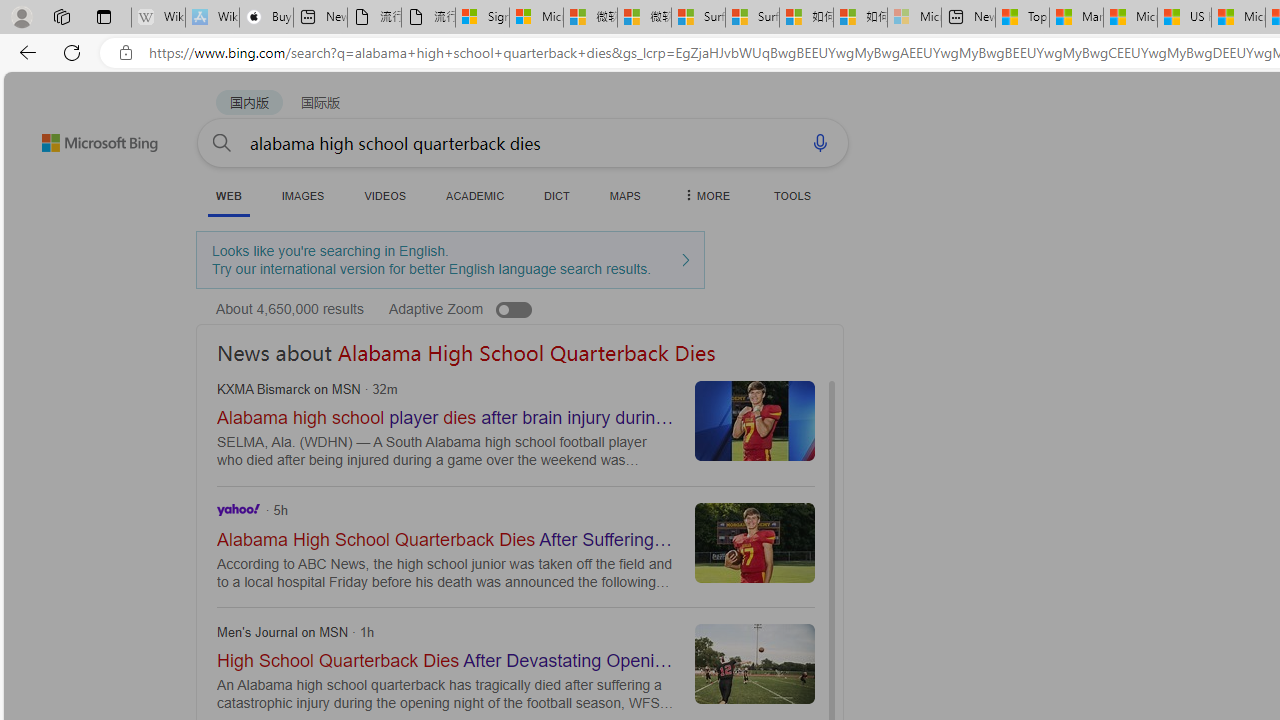 The image size is (1280, 720). What do you see at coordinates (1022, 18) in the screenshot?
I see `Top Stories - MSN` at bounding box center [1022, 18].